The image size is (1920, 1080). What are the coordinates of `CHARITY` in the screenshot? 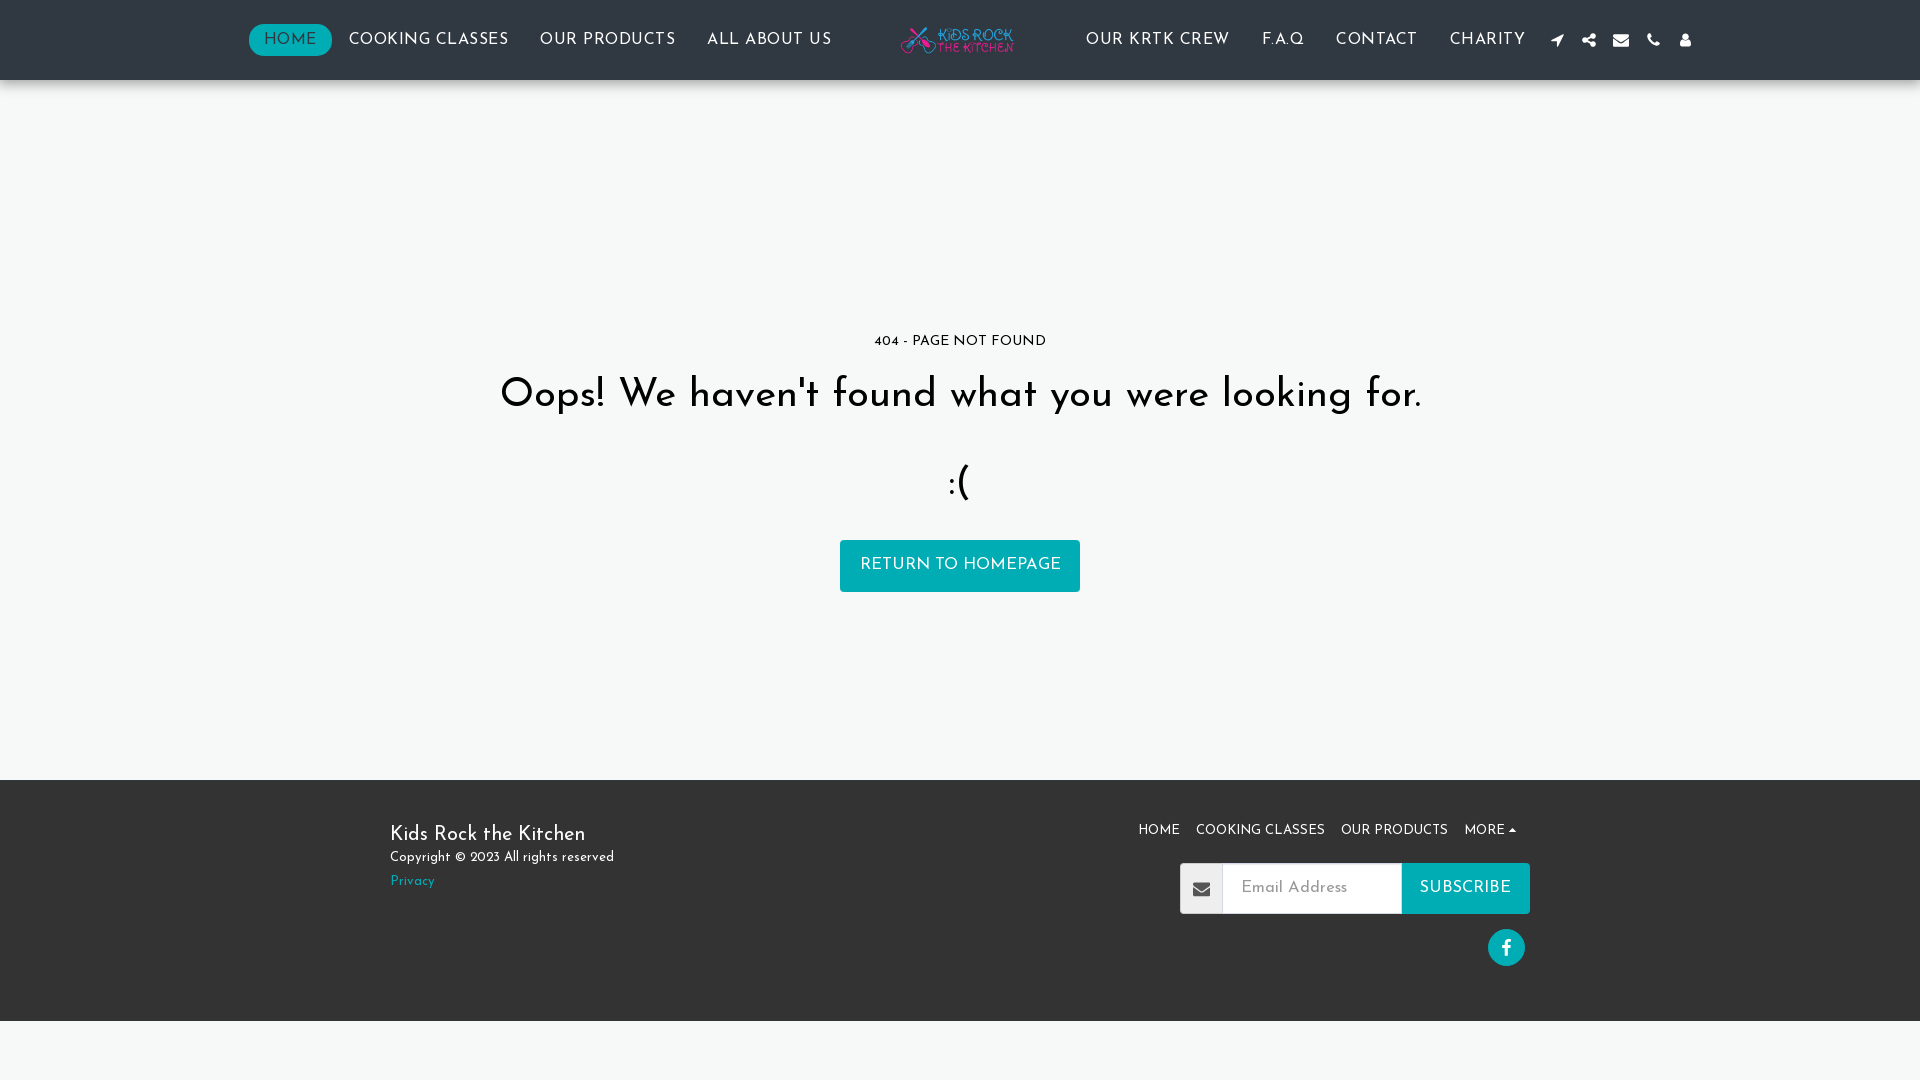 It's located at (1488, 40).